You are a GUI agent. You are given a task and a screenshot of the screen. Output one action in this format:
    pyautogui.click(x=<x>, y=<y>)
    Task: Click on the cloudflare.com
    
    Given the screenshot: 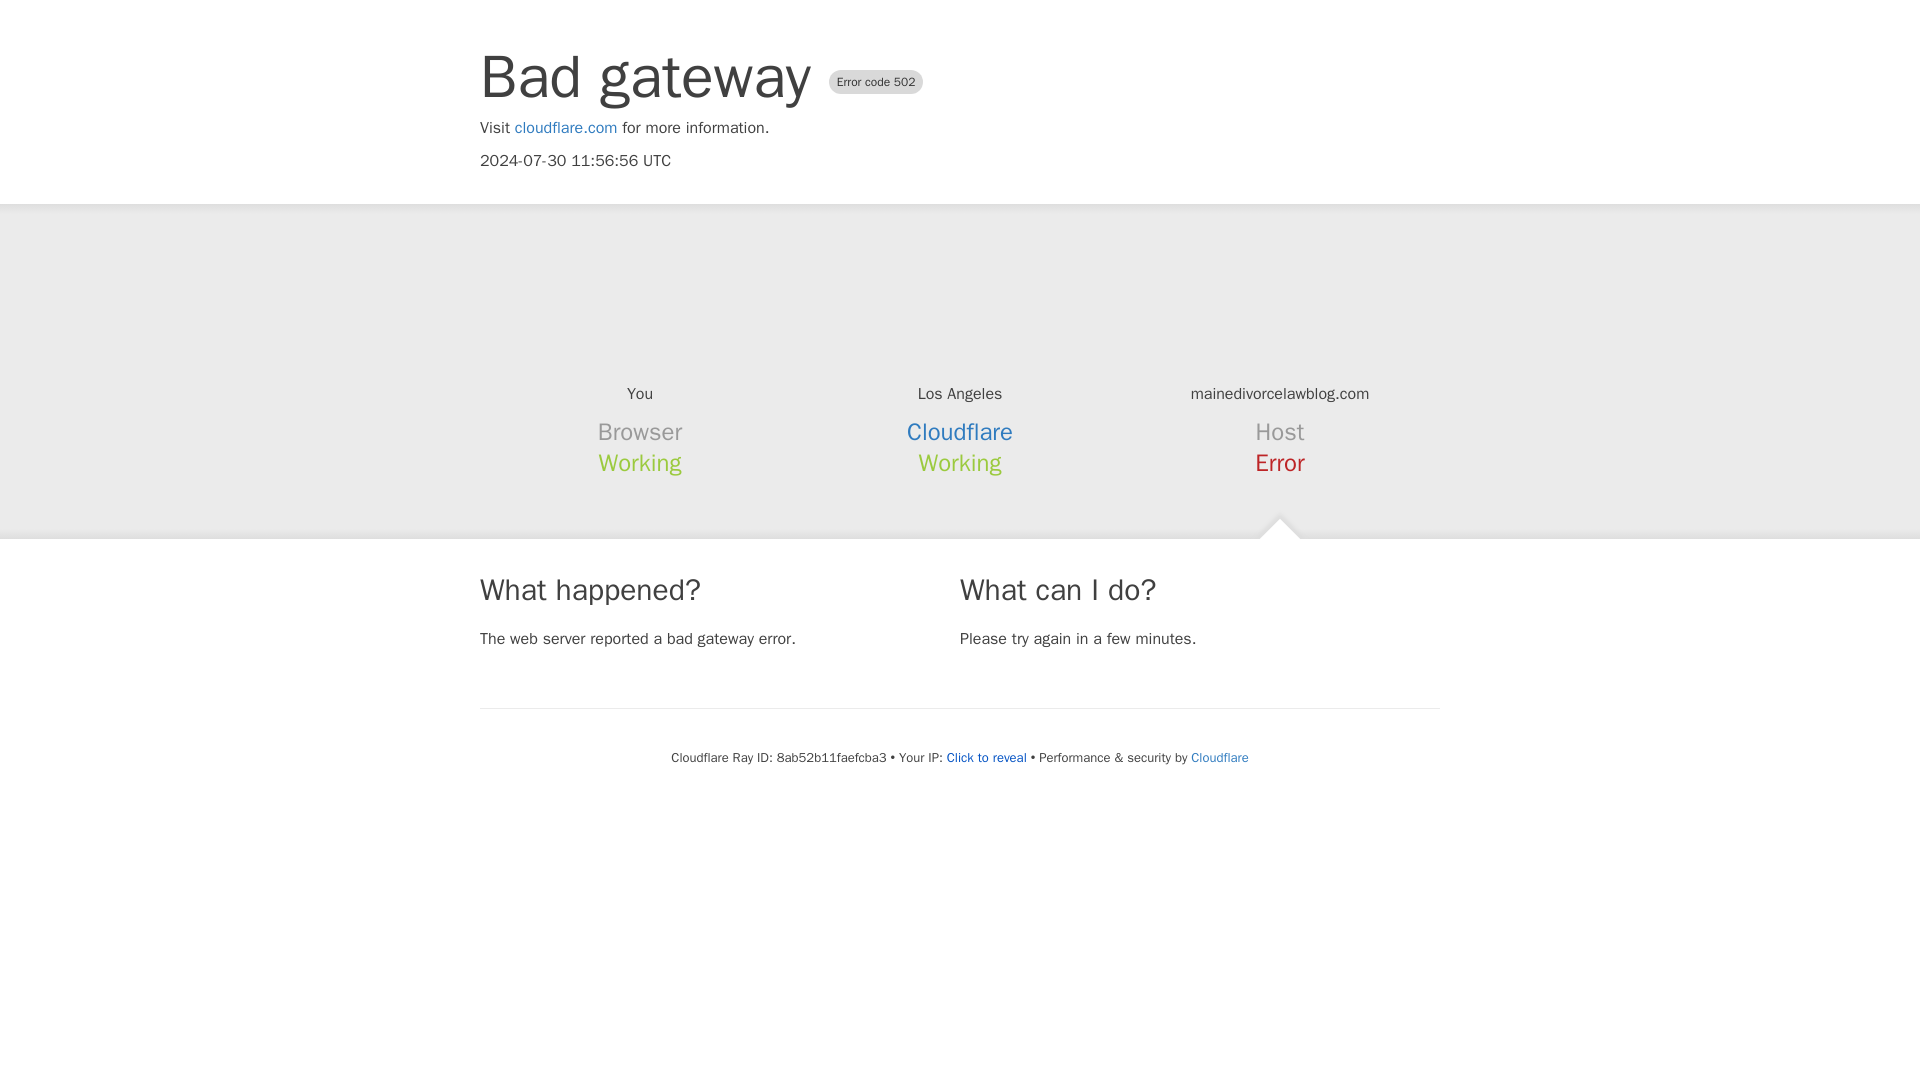 What is the action you would take?
    pyautogui.click(x=566, y=128)
    